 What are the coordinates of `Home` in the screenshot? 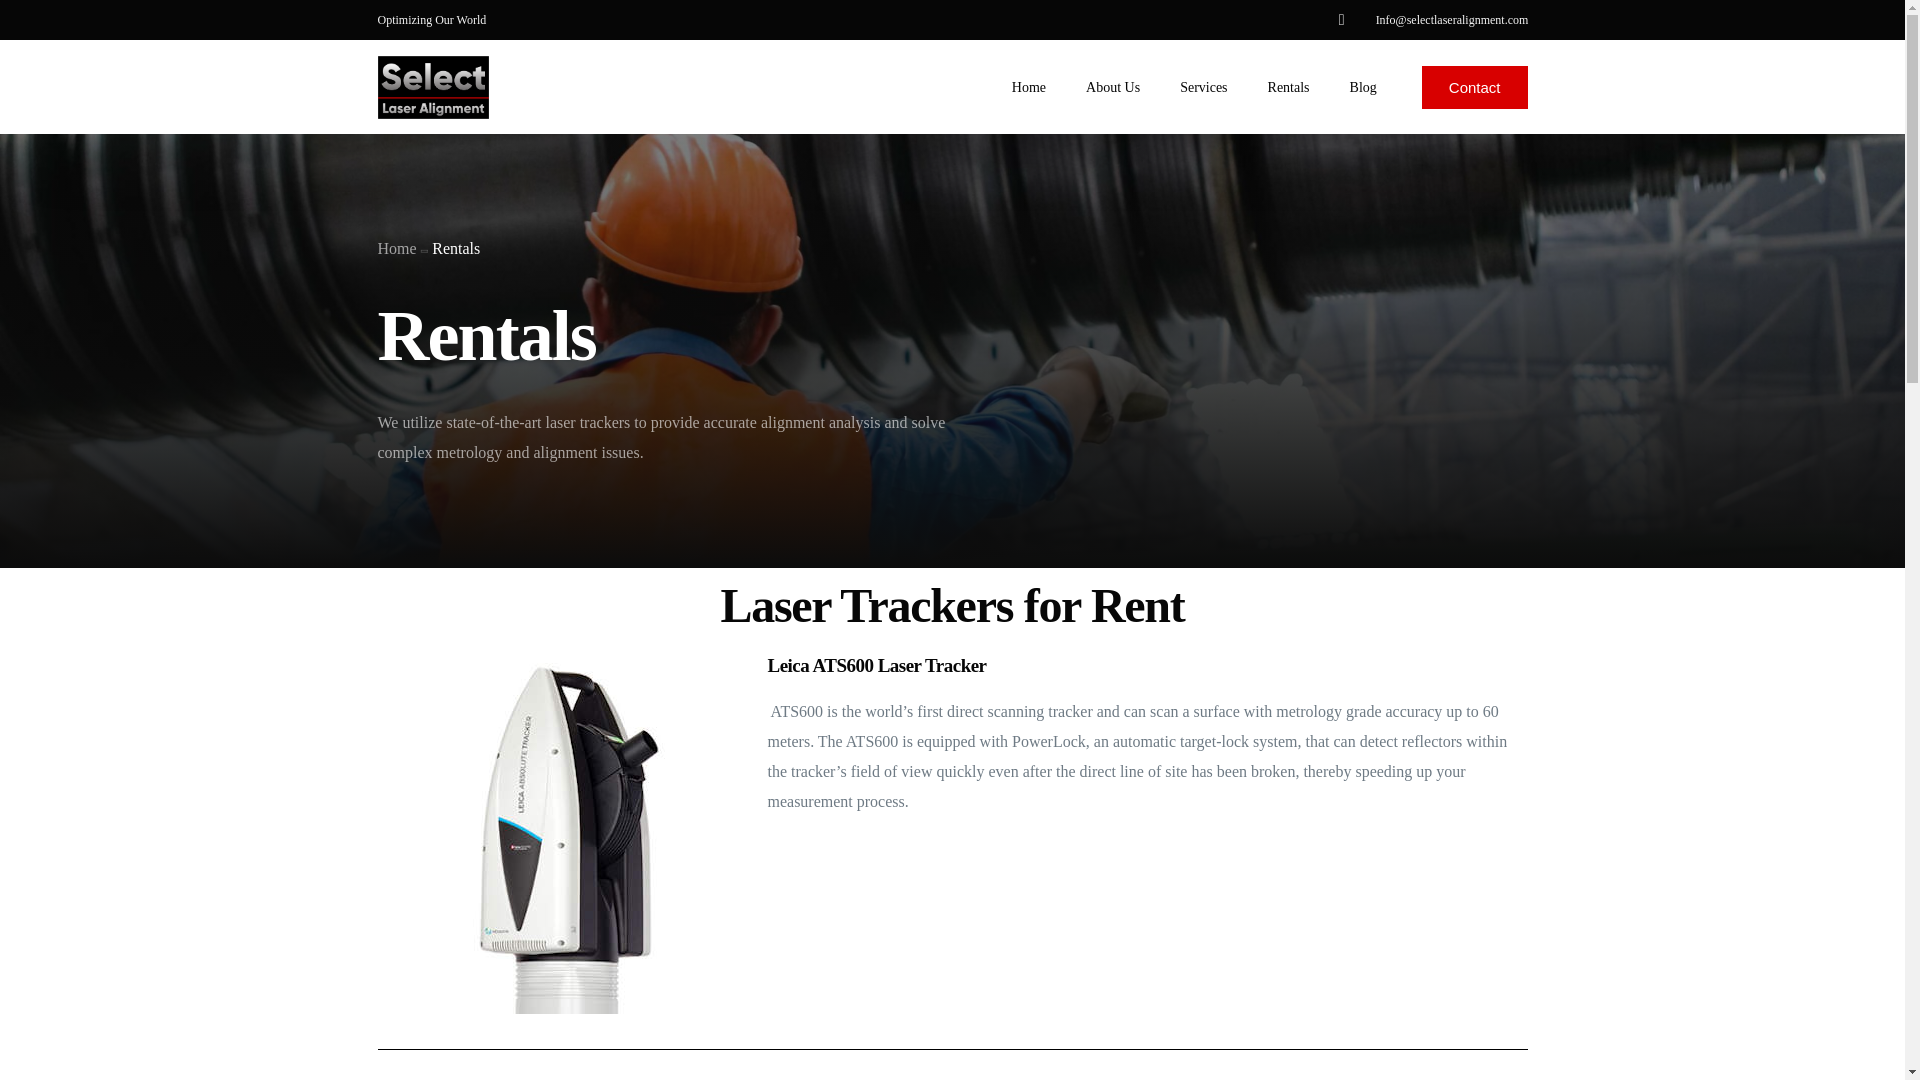 It's located at (397, 275).